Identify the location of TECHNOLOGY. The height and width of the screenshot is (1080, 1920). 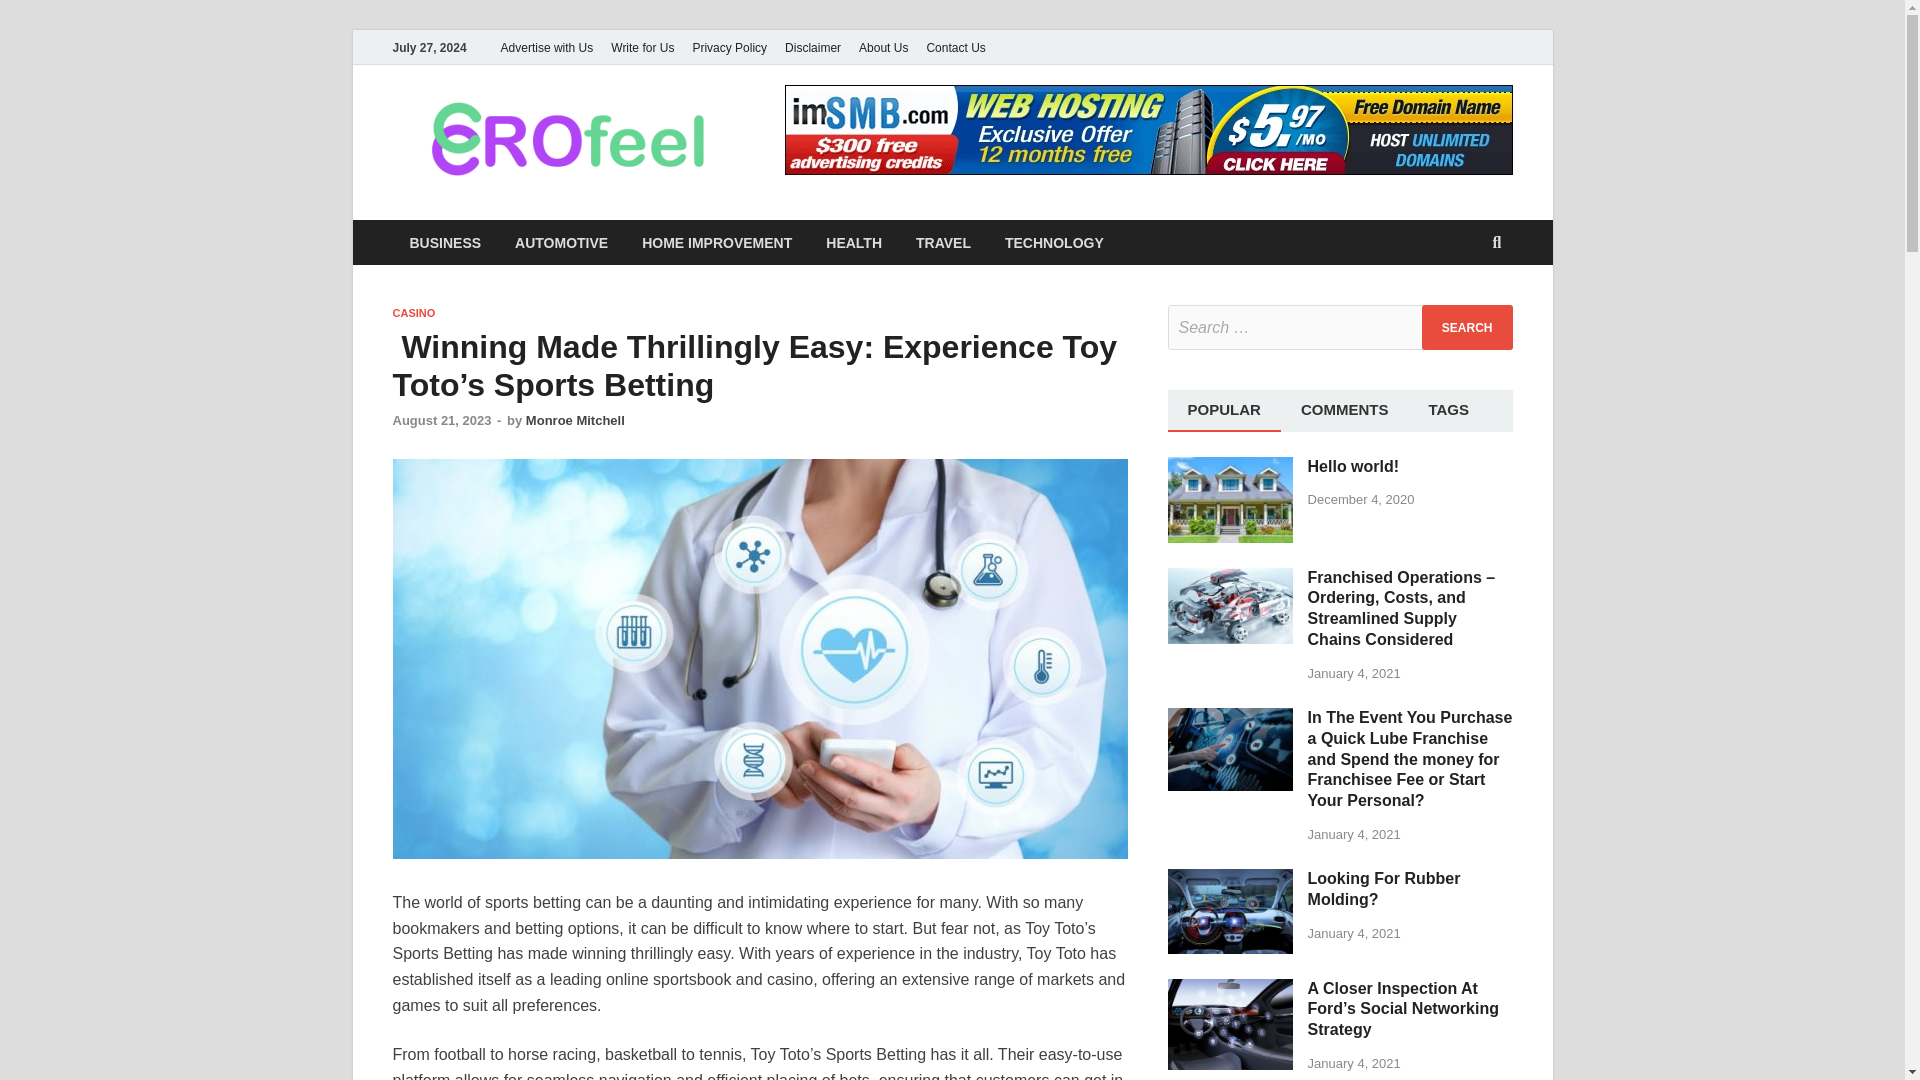
(1054, 242).